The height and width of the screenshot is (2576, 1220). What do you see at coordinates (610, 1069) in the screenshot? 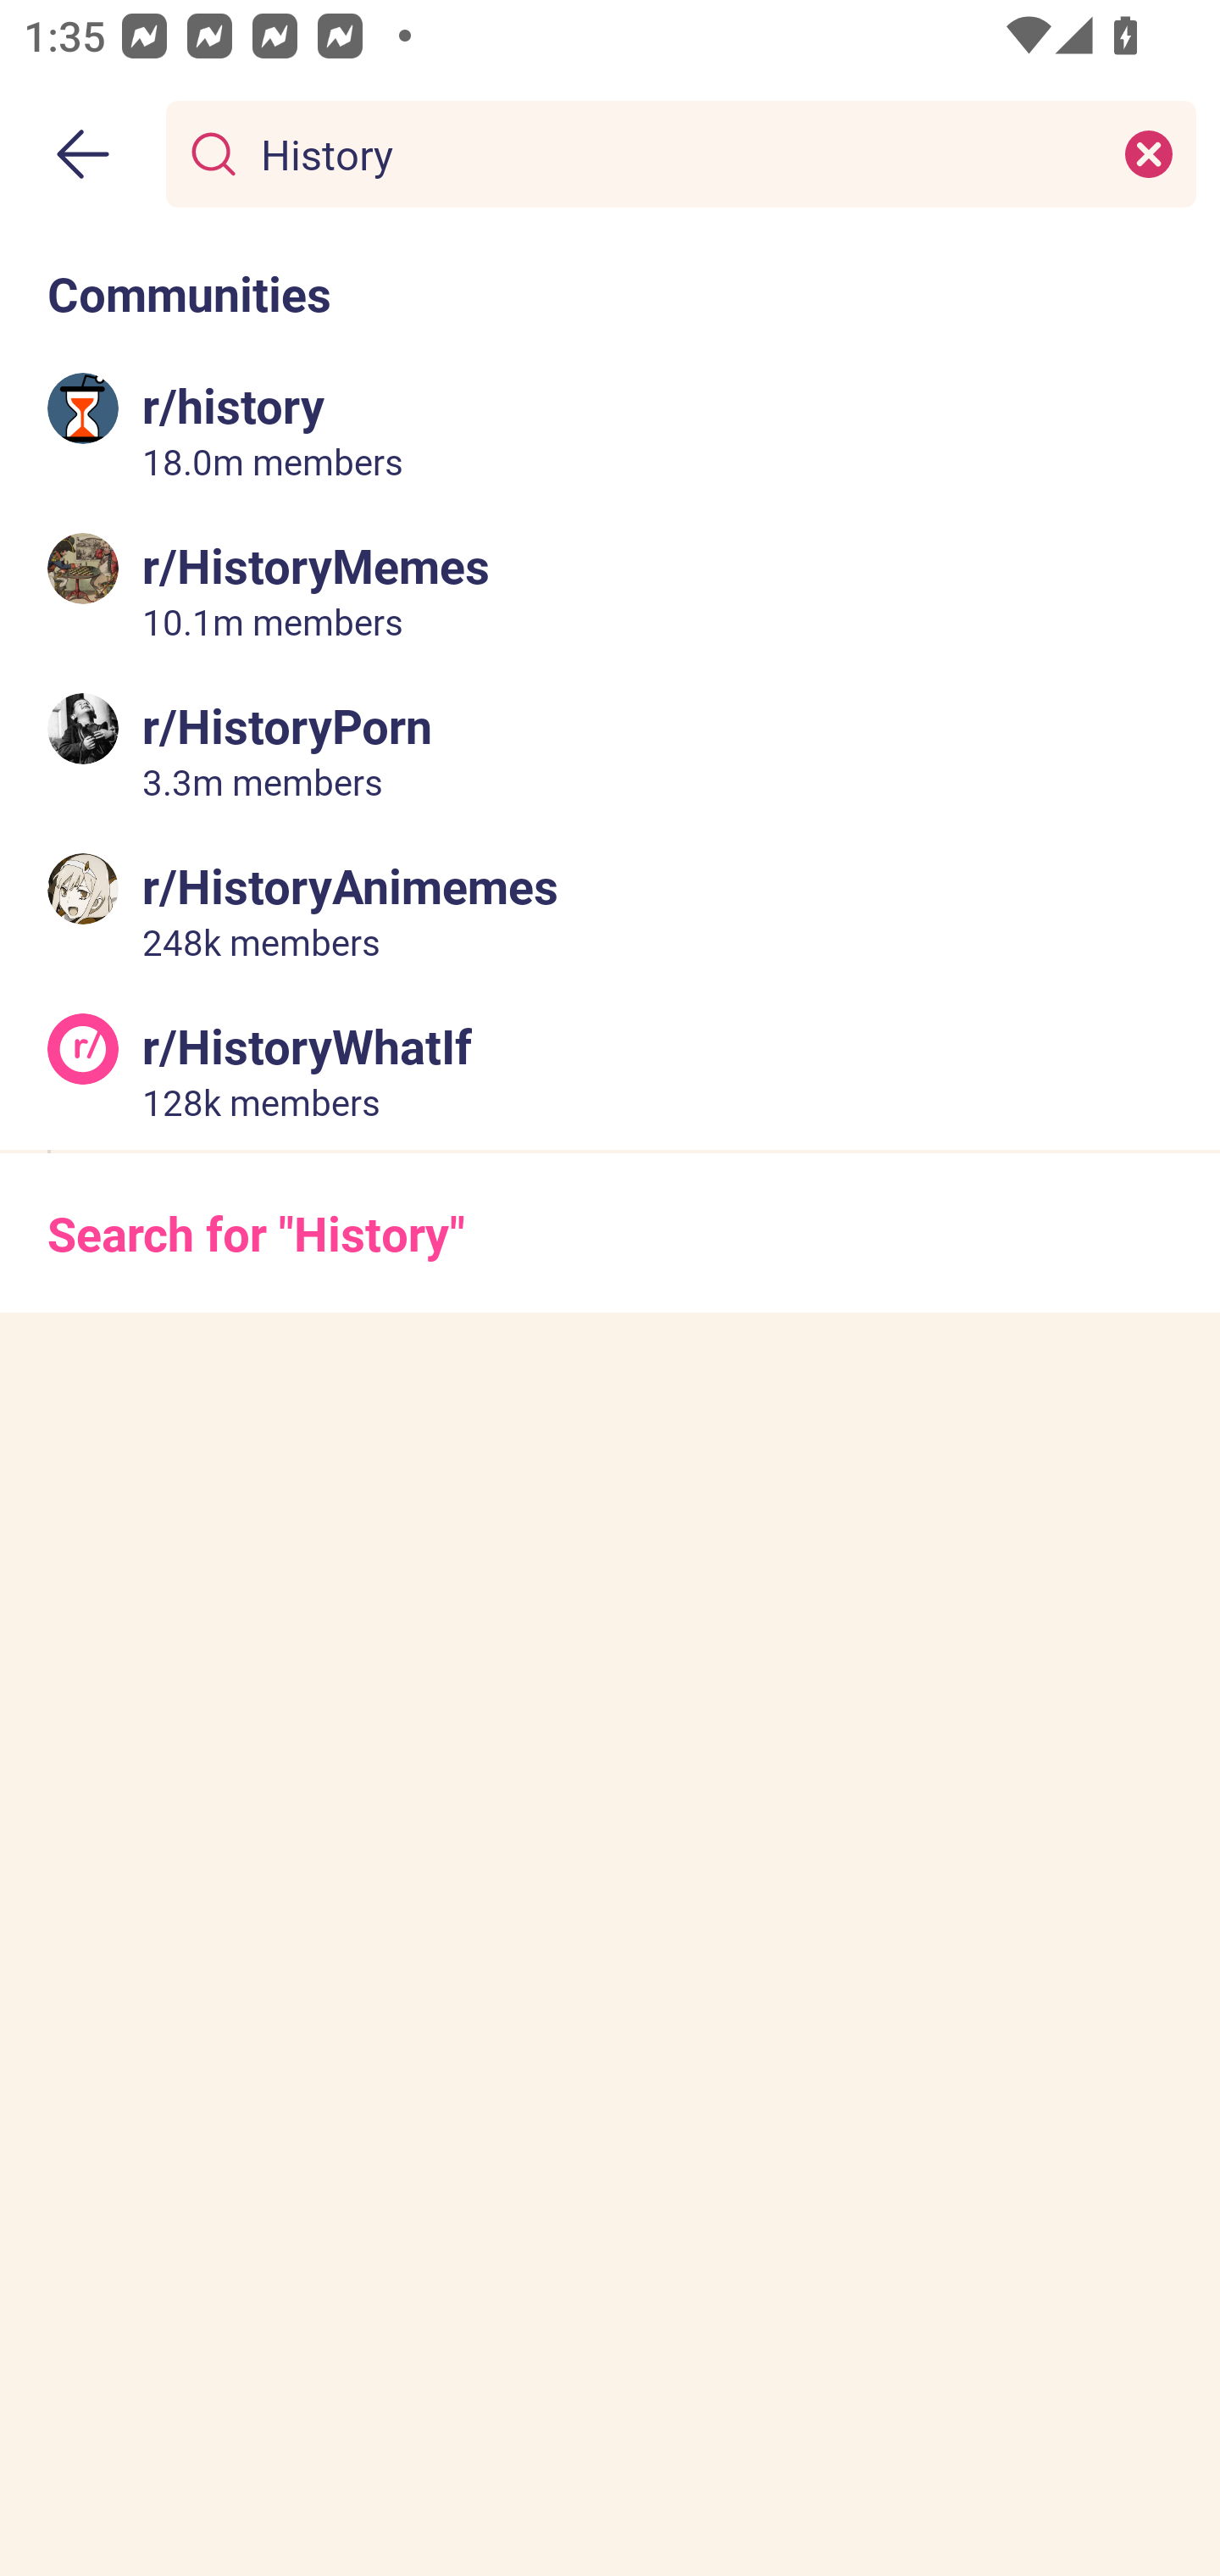
I see `r/HistoryWhatIf 128k members 128 thousand members` at bounding box center [610, 1069].